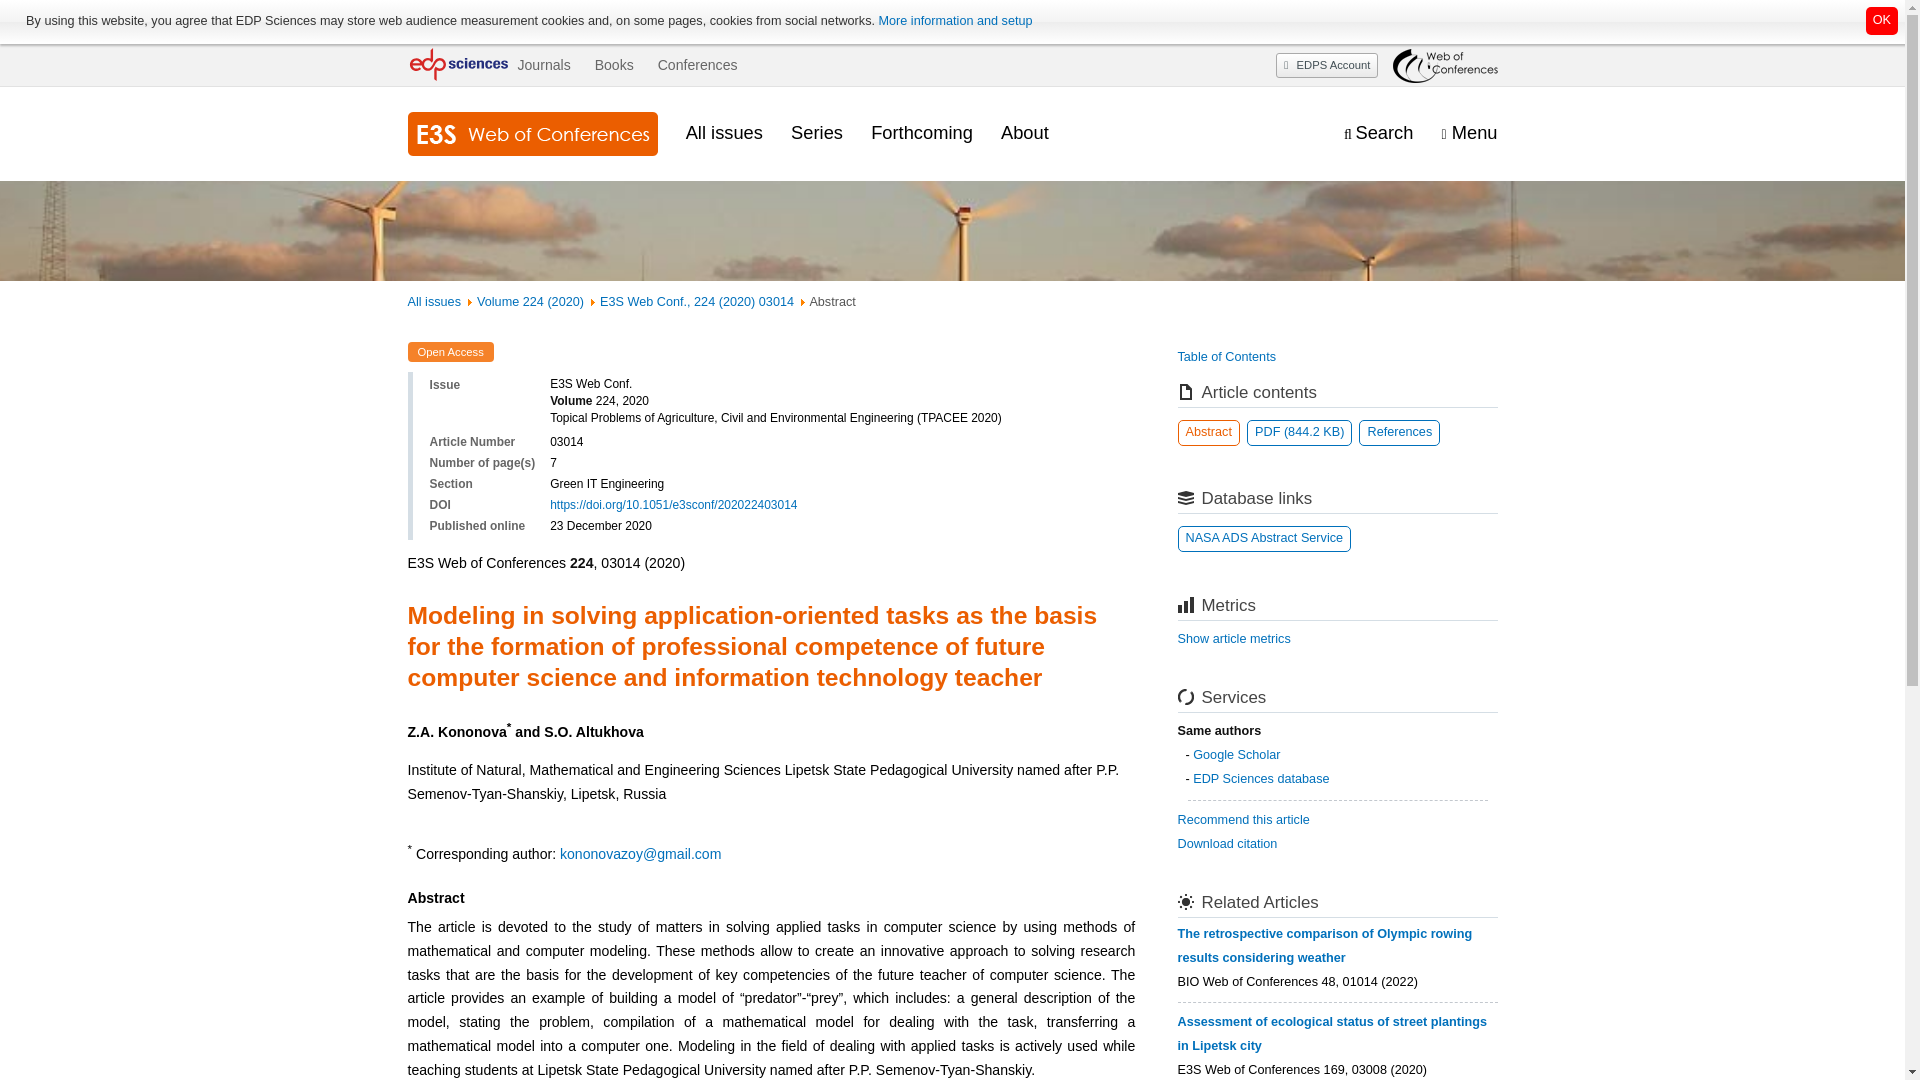 Image resolution: width=1920 pixels, height=1080 pixels. I want to click on Click to close this notification, so click(1882, 20).